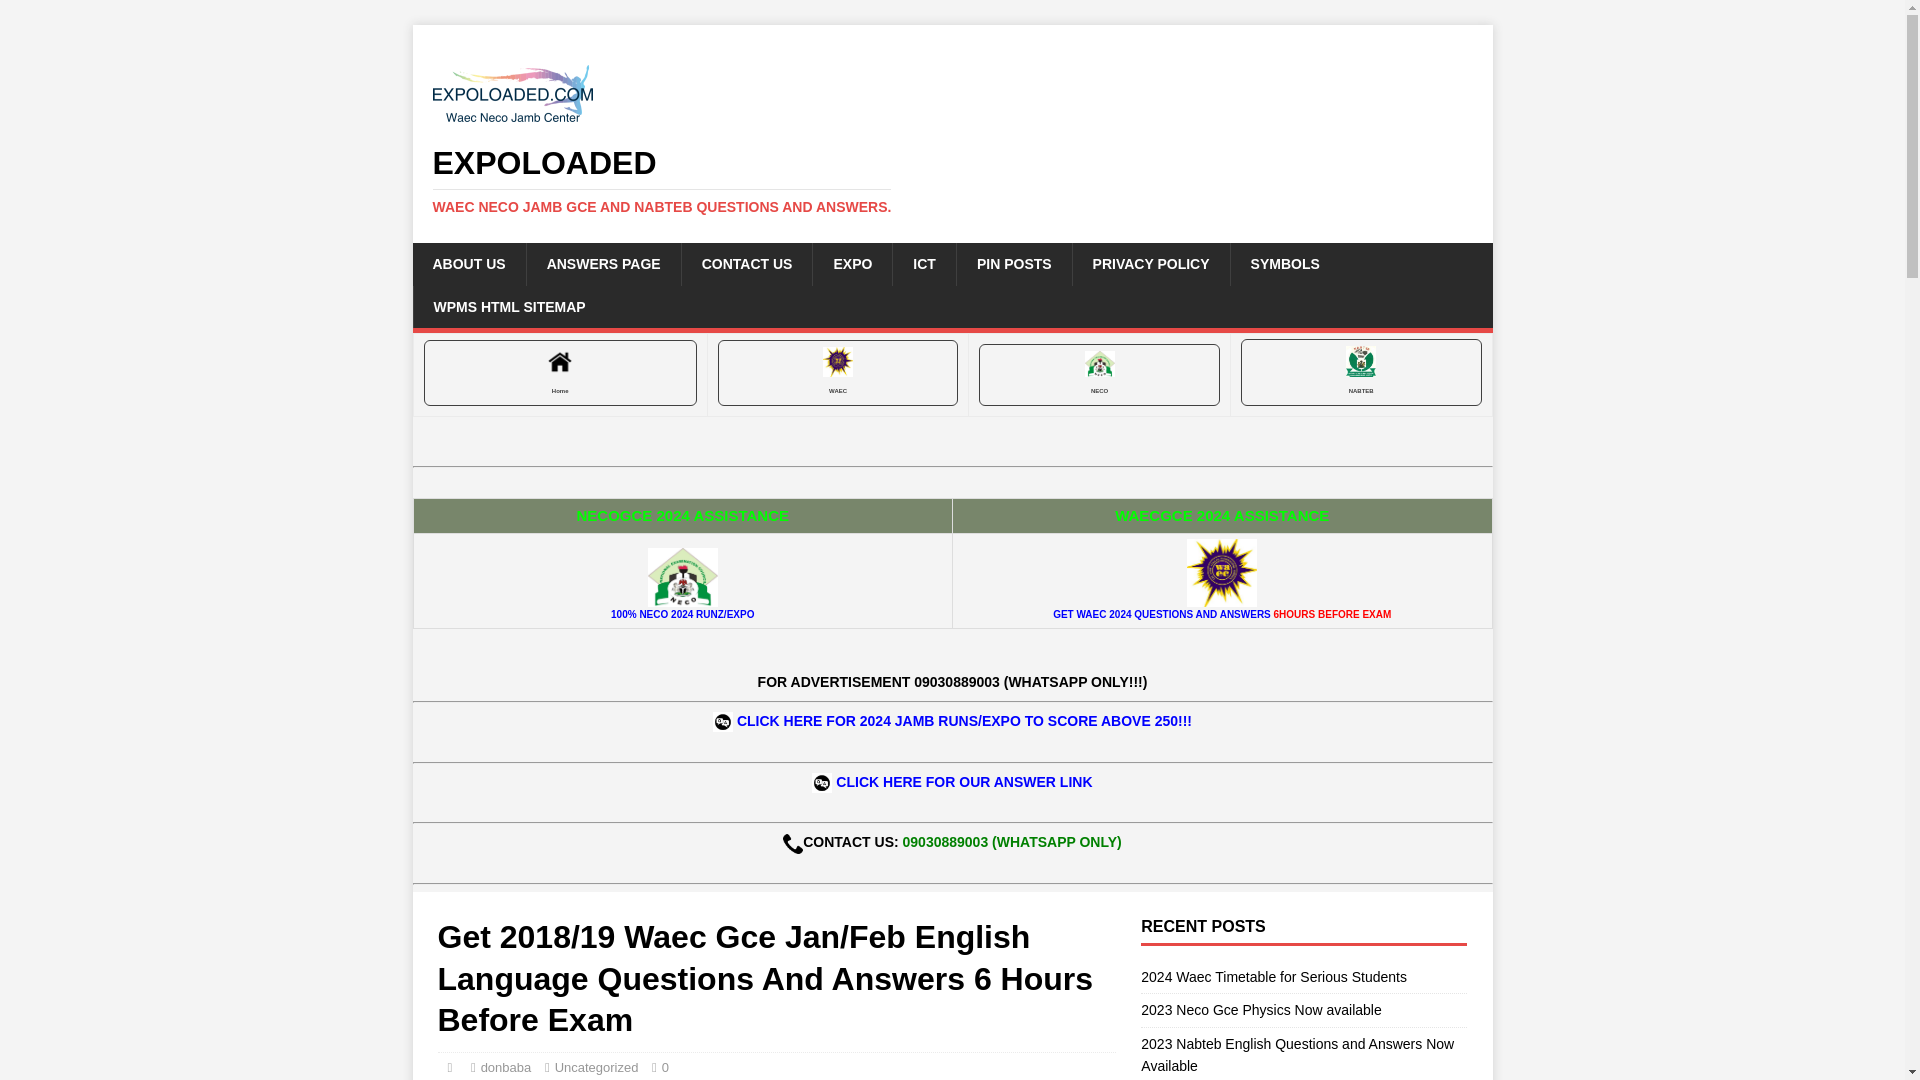  I want to click on NECO, so click(1099, 375).